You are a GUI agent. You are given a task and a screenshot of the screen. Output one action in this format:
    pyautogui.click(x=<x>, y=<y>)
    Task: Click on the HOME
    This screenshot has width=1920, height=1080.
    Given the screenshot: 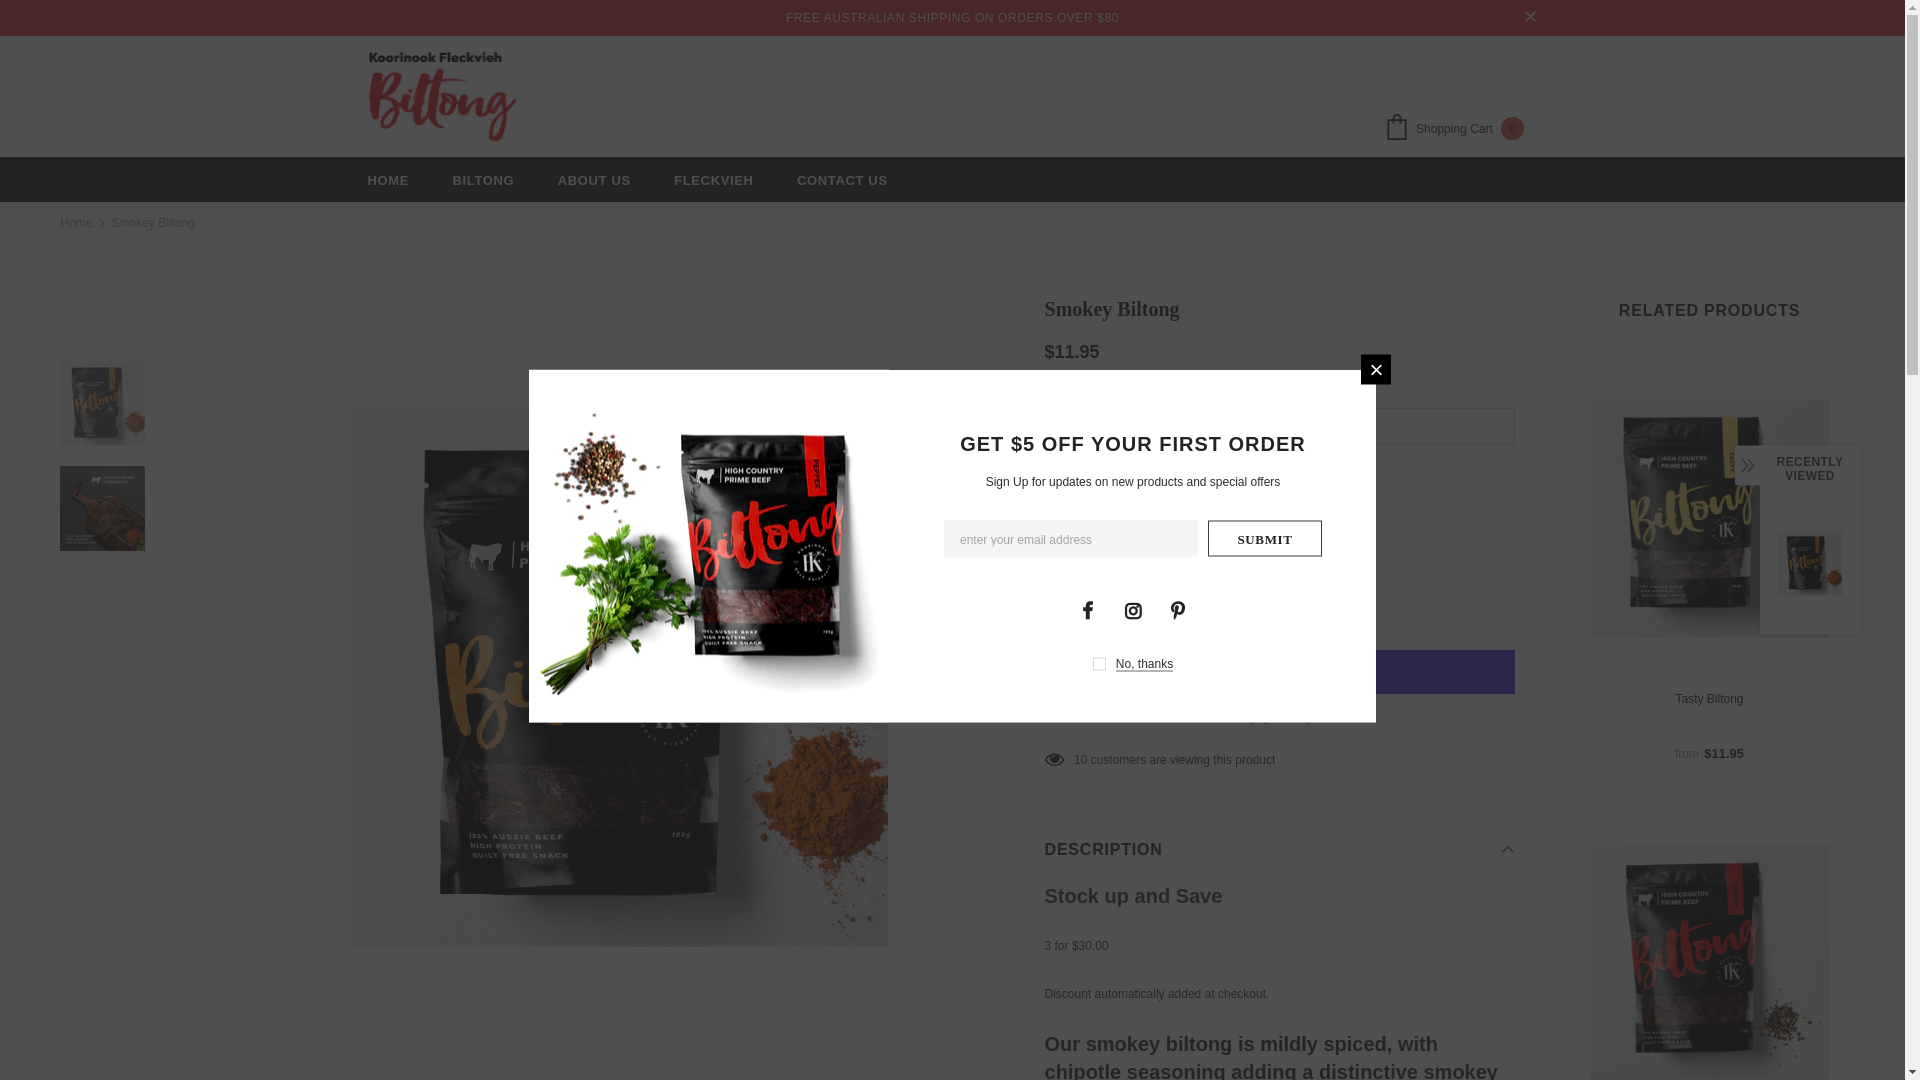 What is the action you would take?
    pyautogui.click(x=389, y=180)
    